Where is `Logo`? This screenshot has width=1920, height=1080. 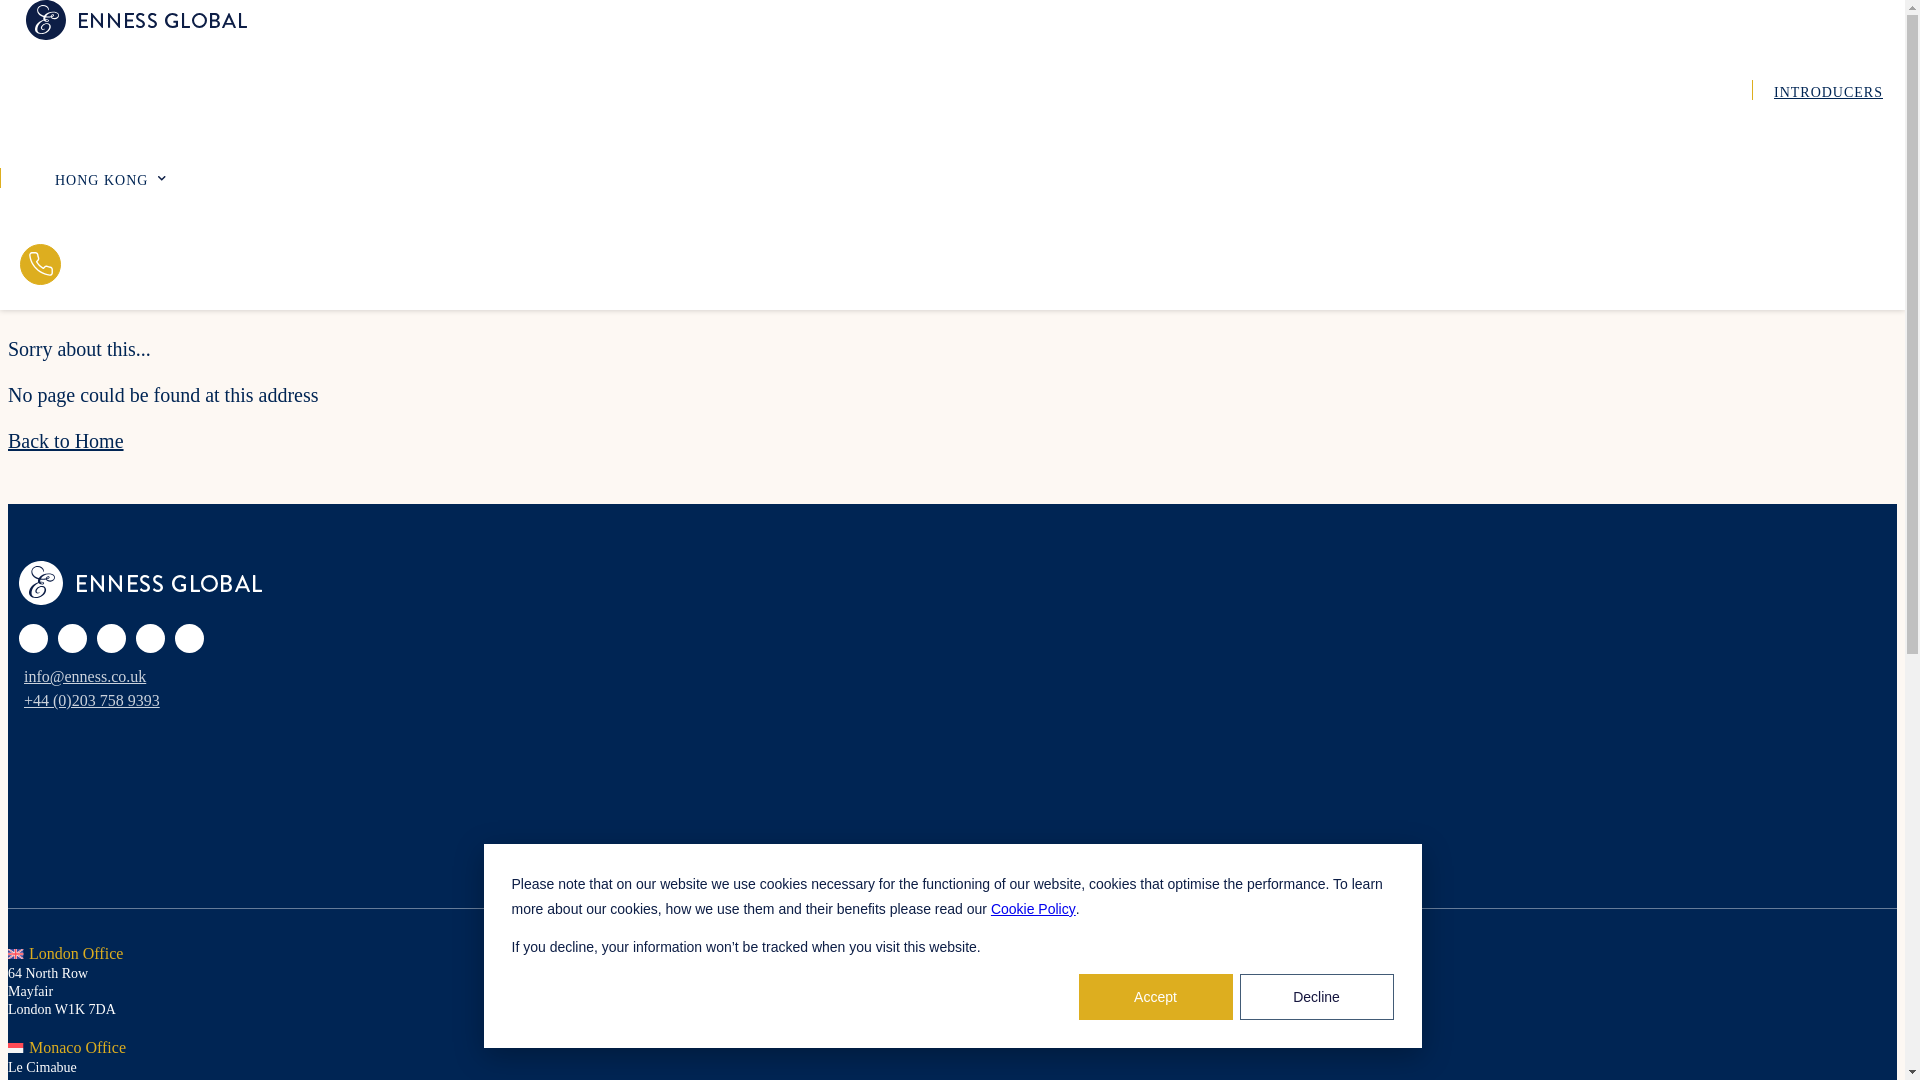 Logo is located at coordinates (136, 20).